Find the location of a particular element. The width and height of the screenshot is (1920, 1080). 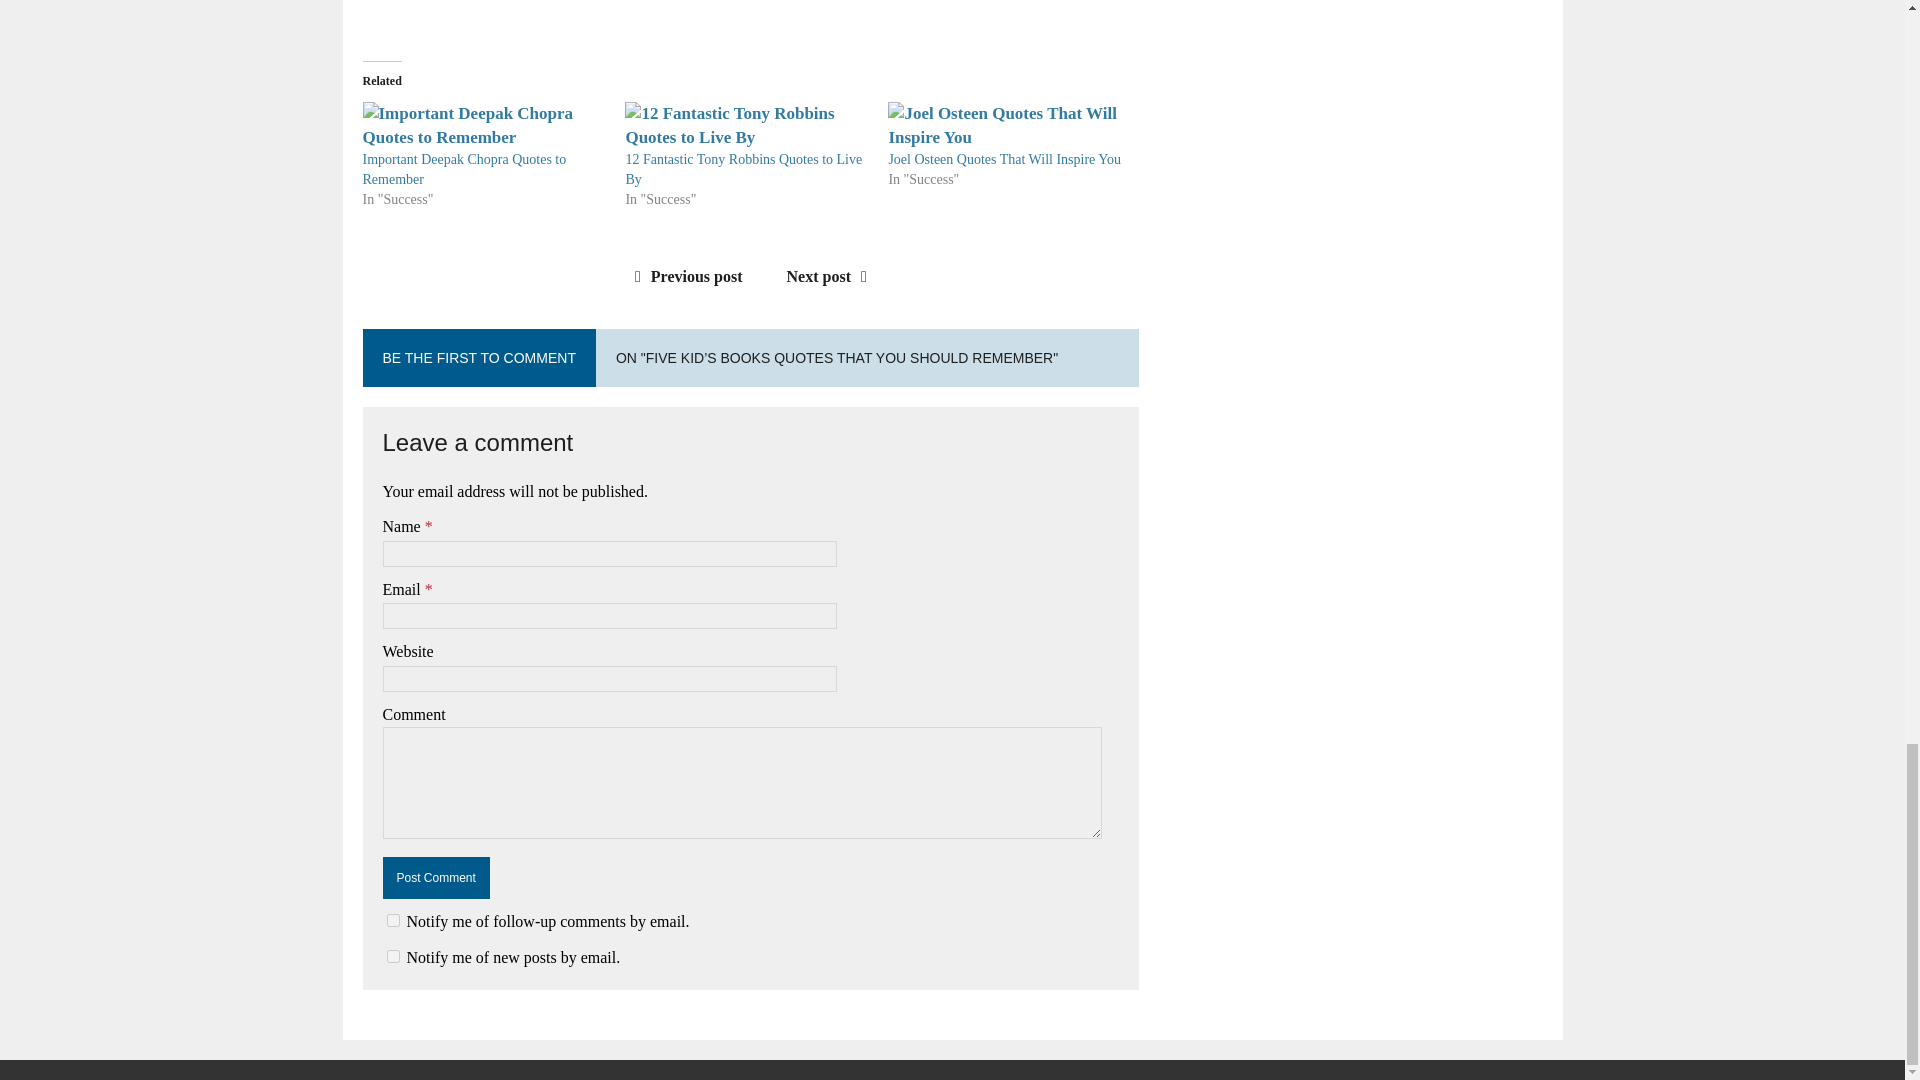

Next post is located at coordinates (832, 276).